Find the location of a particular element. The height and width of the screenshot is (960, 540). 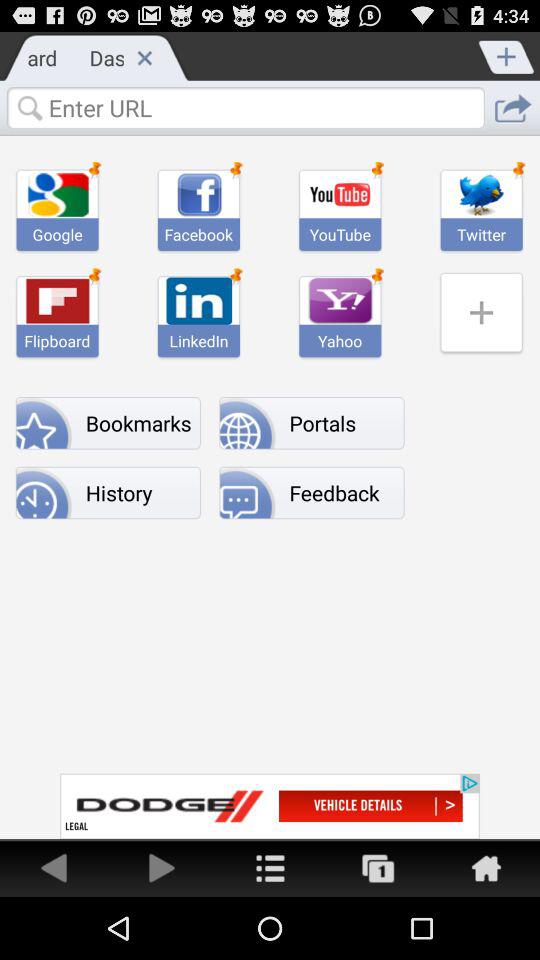

see a list of option button is located at coordinates (270, 868).